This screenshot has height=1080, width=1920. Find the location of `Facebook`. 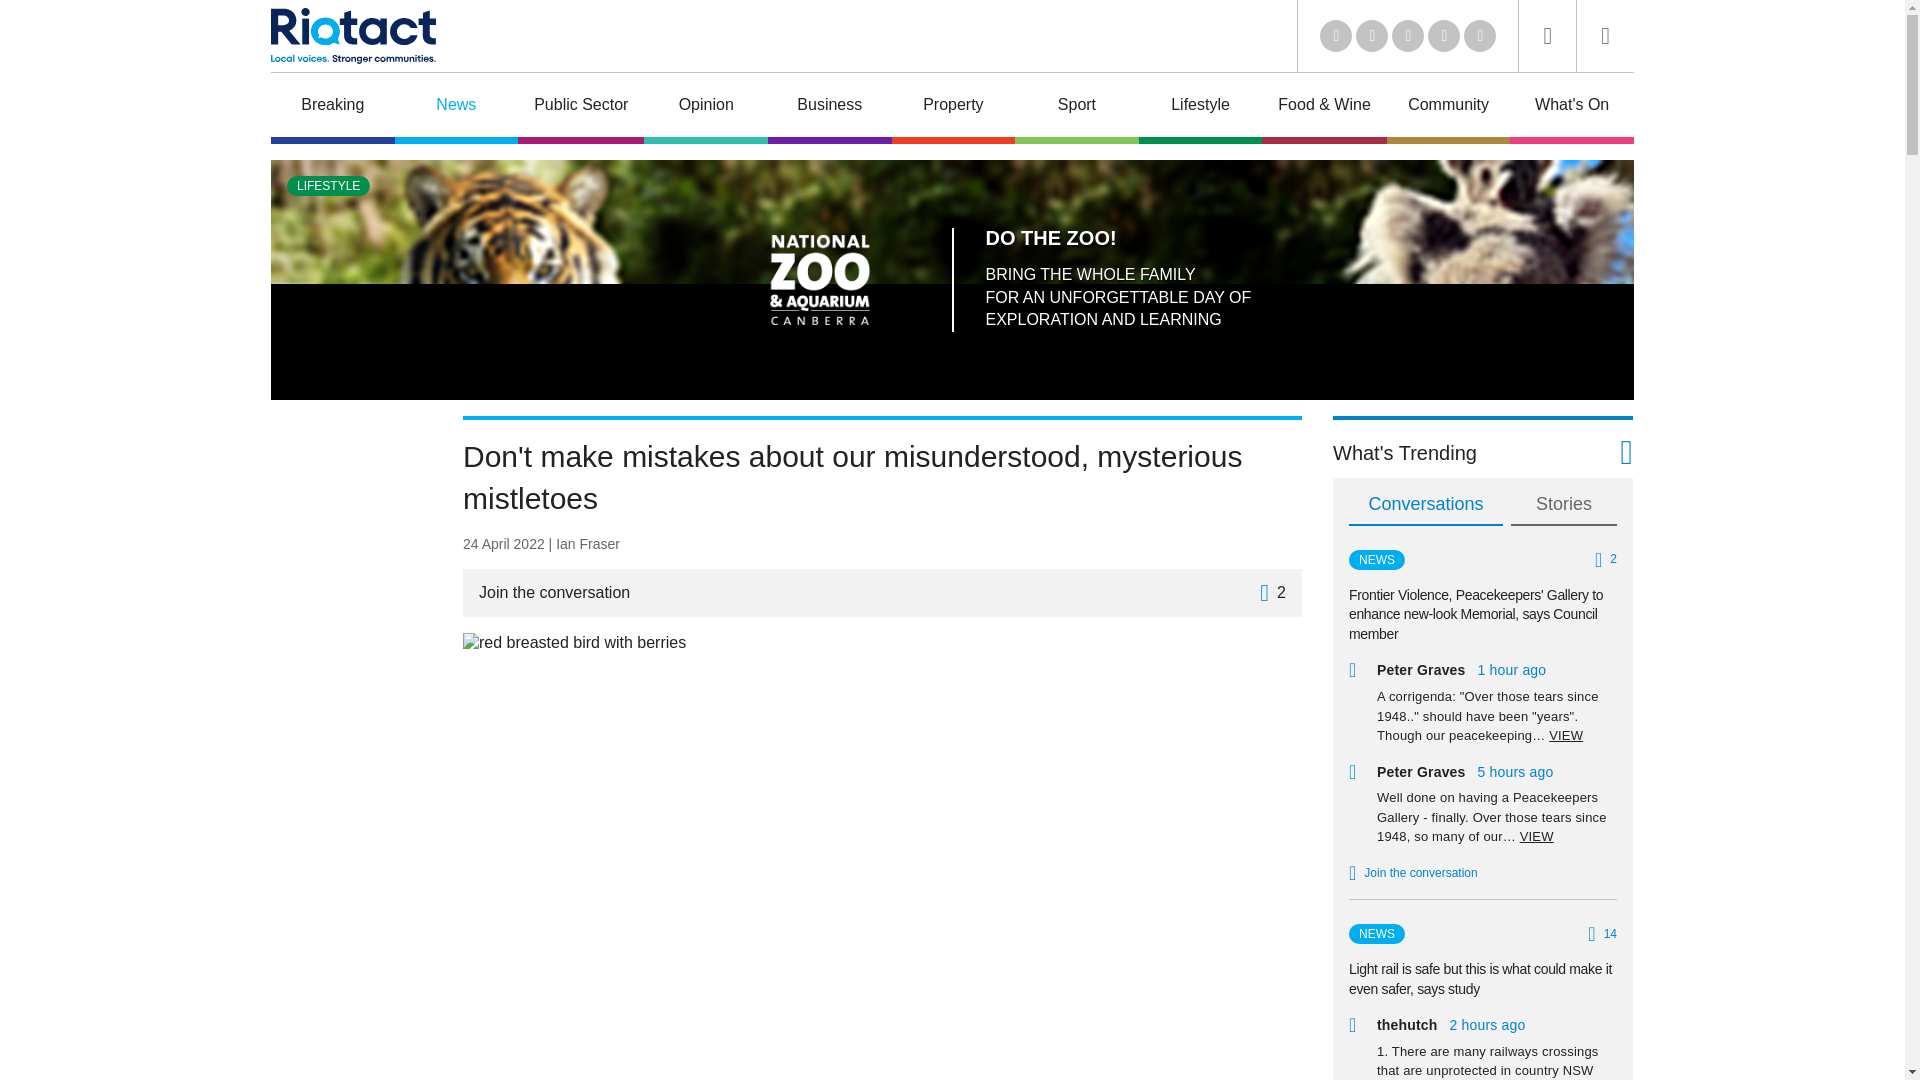

Facebook is located at coordinates (1444, 36).